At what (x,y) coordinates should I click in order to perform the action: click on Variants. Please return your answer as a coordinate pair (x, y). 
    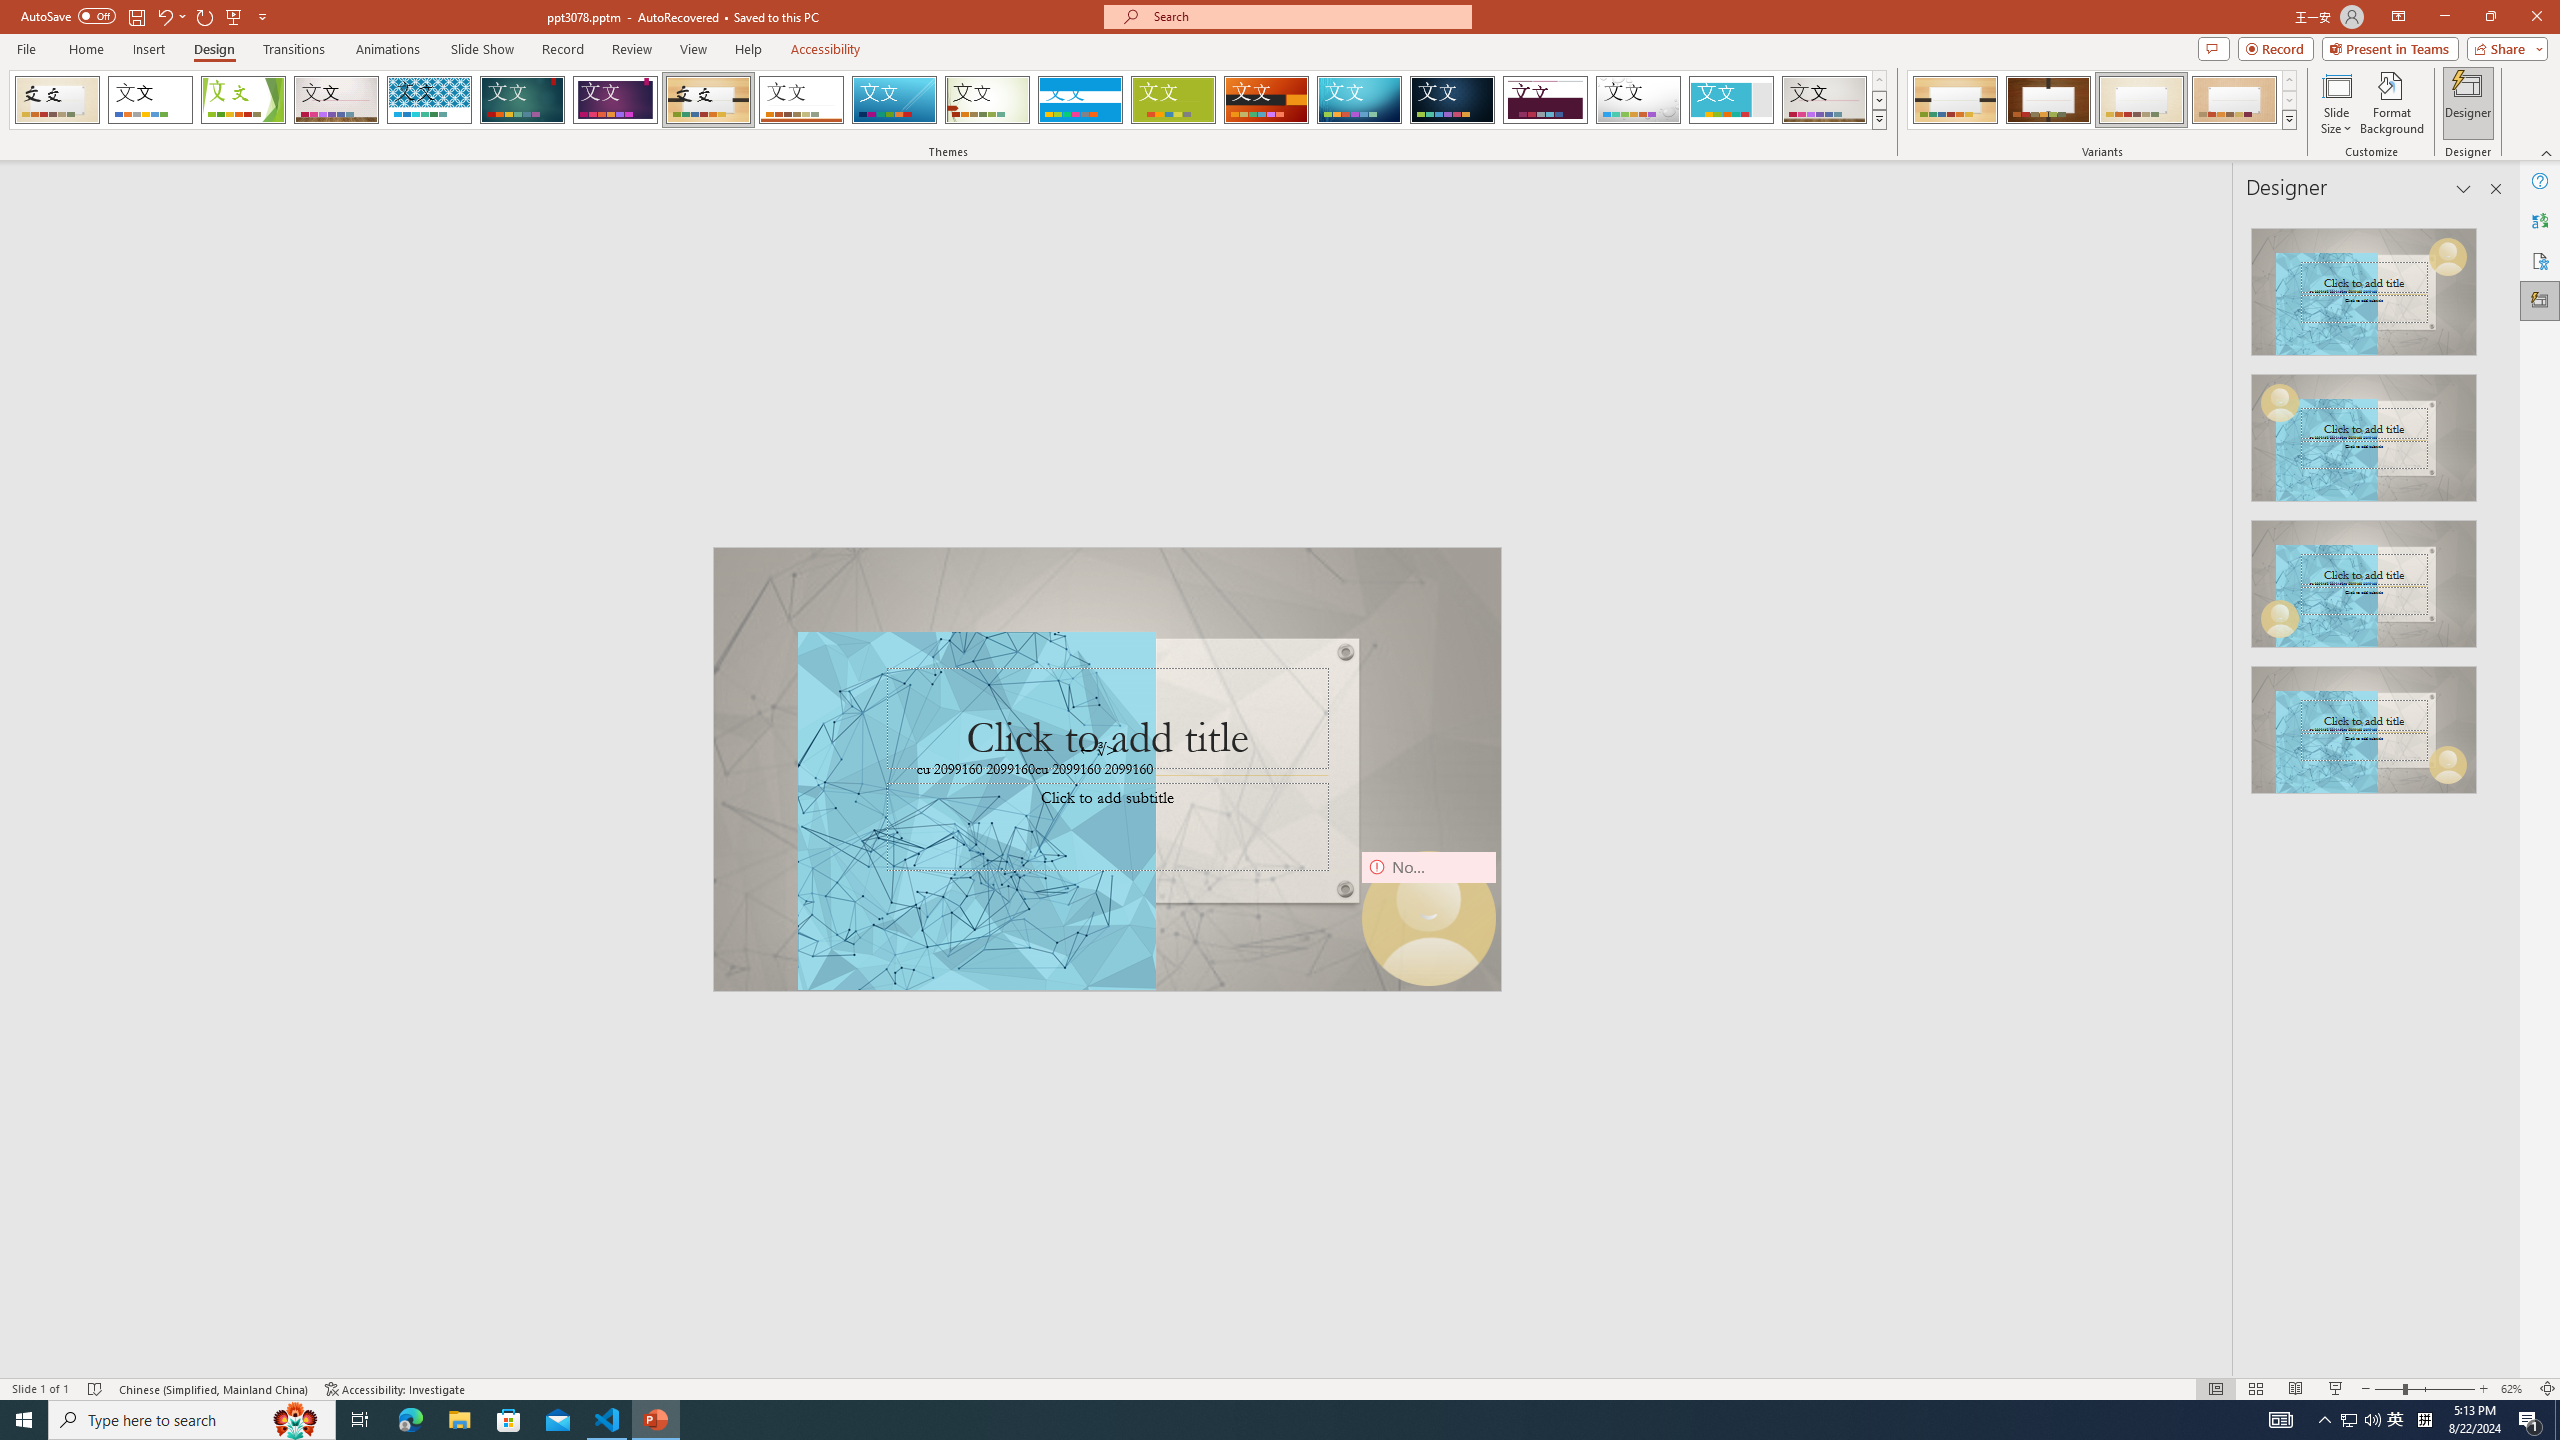
    Looking at the image, I should click on (2288, 119).